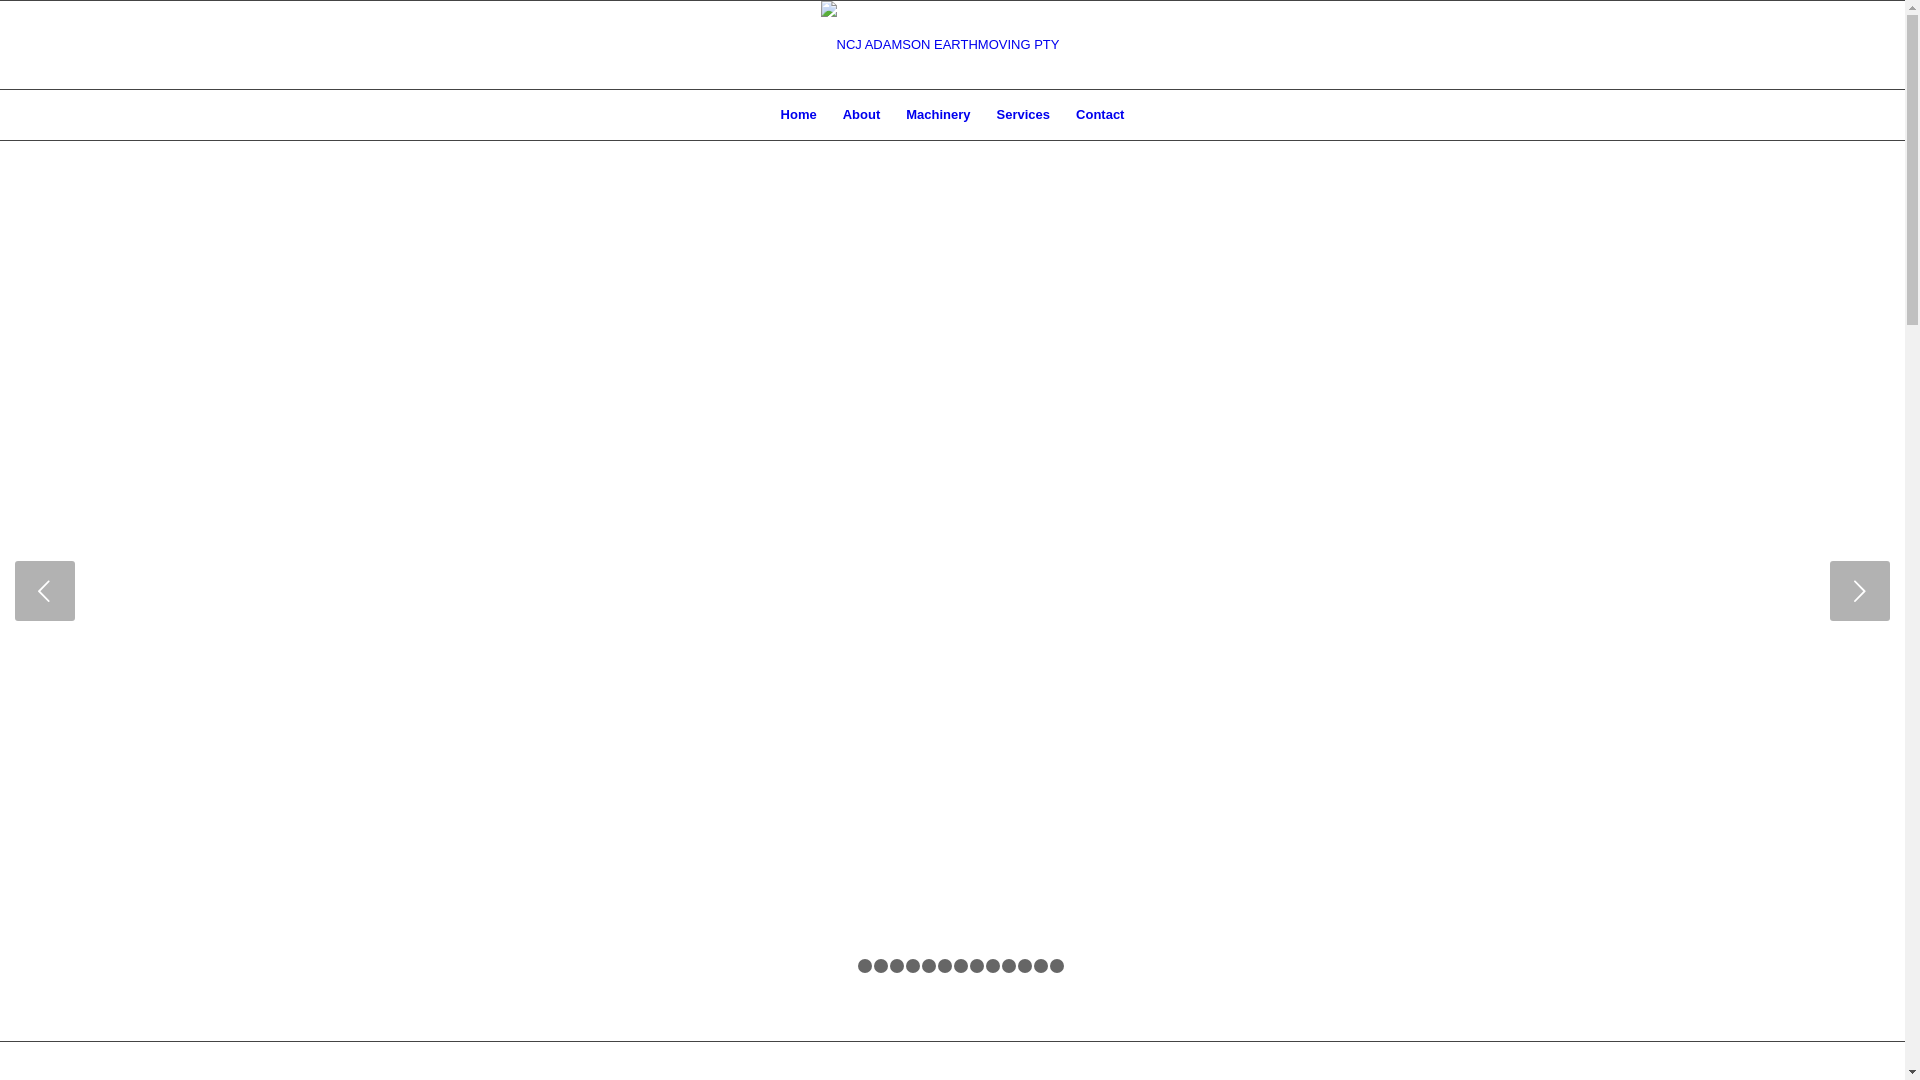  I want to click on About, so click(862, 115).